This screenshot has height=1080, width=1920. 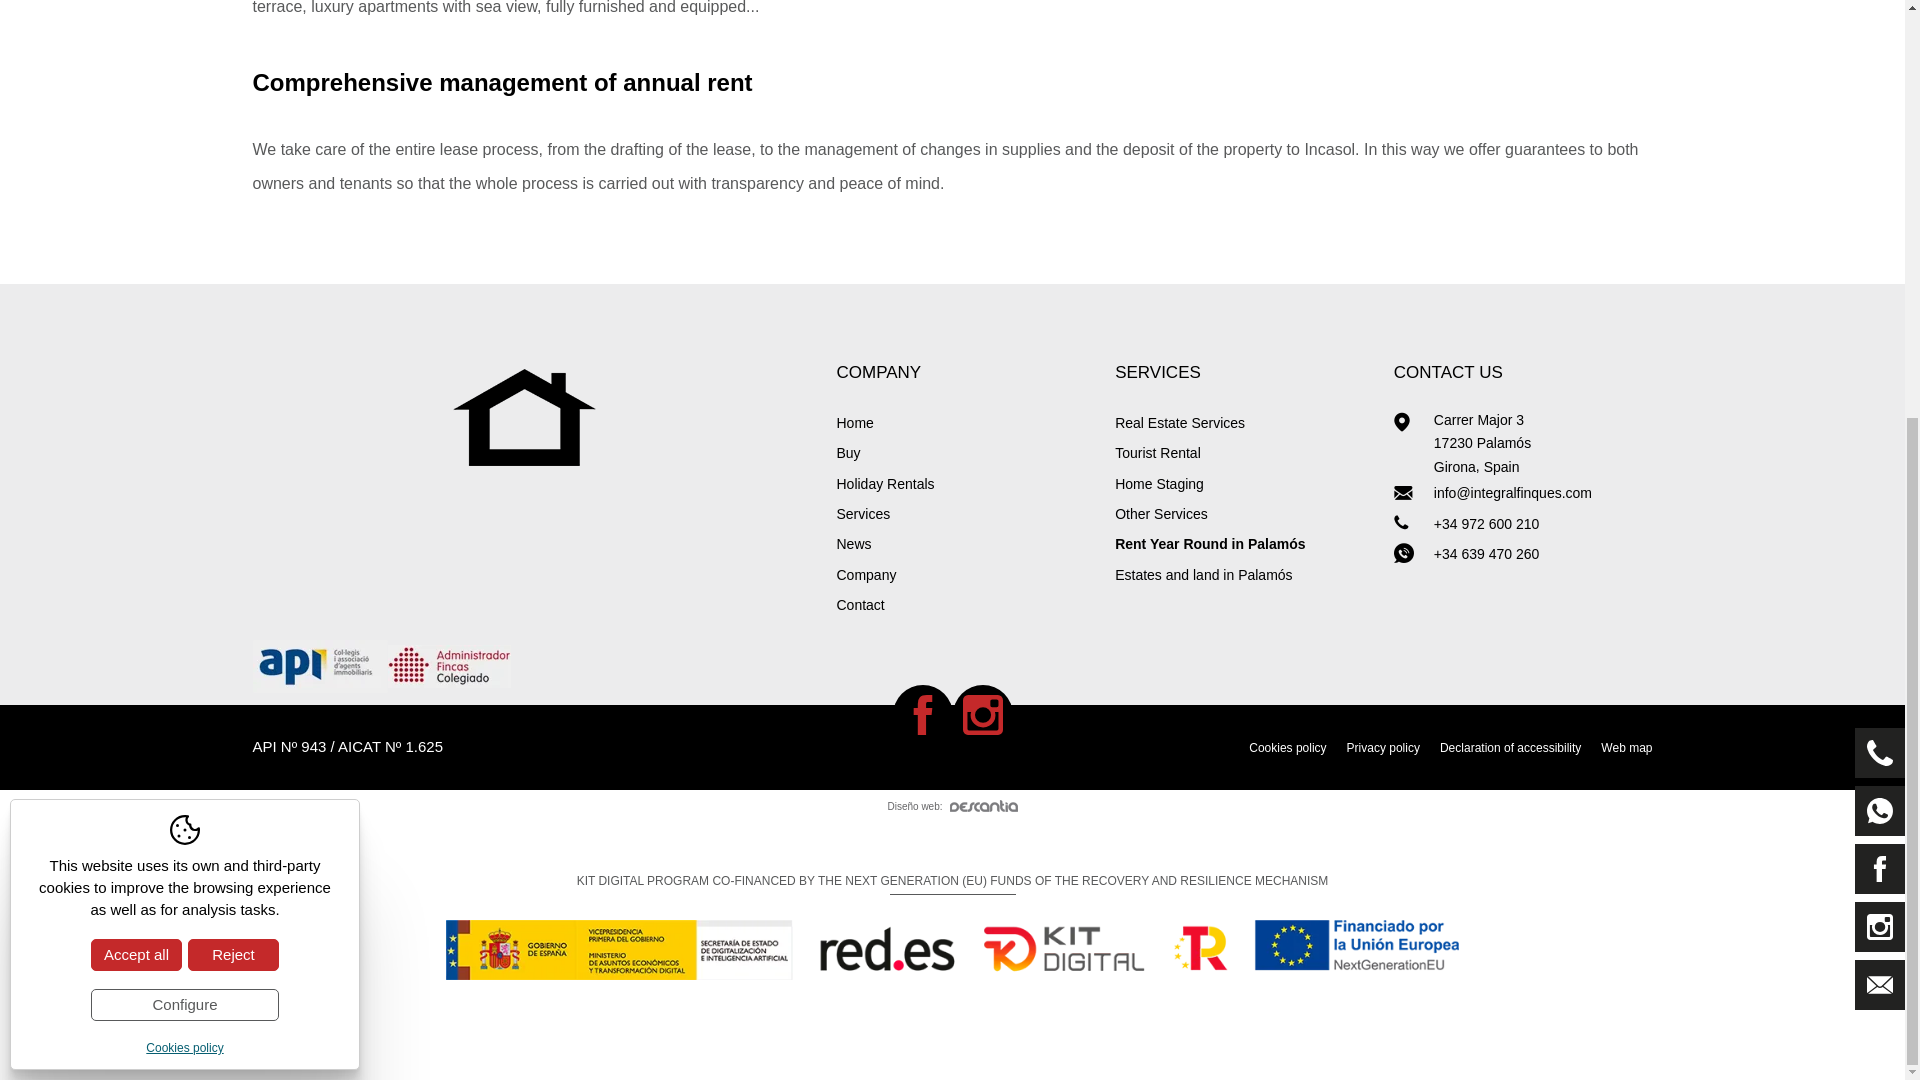 I want to click on cell, so click(x=1414, y=552).